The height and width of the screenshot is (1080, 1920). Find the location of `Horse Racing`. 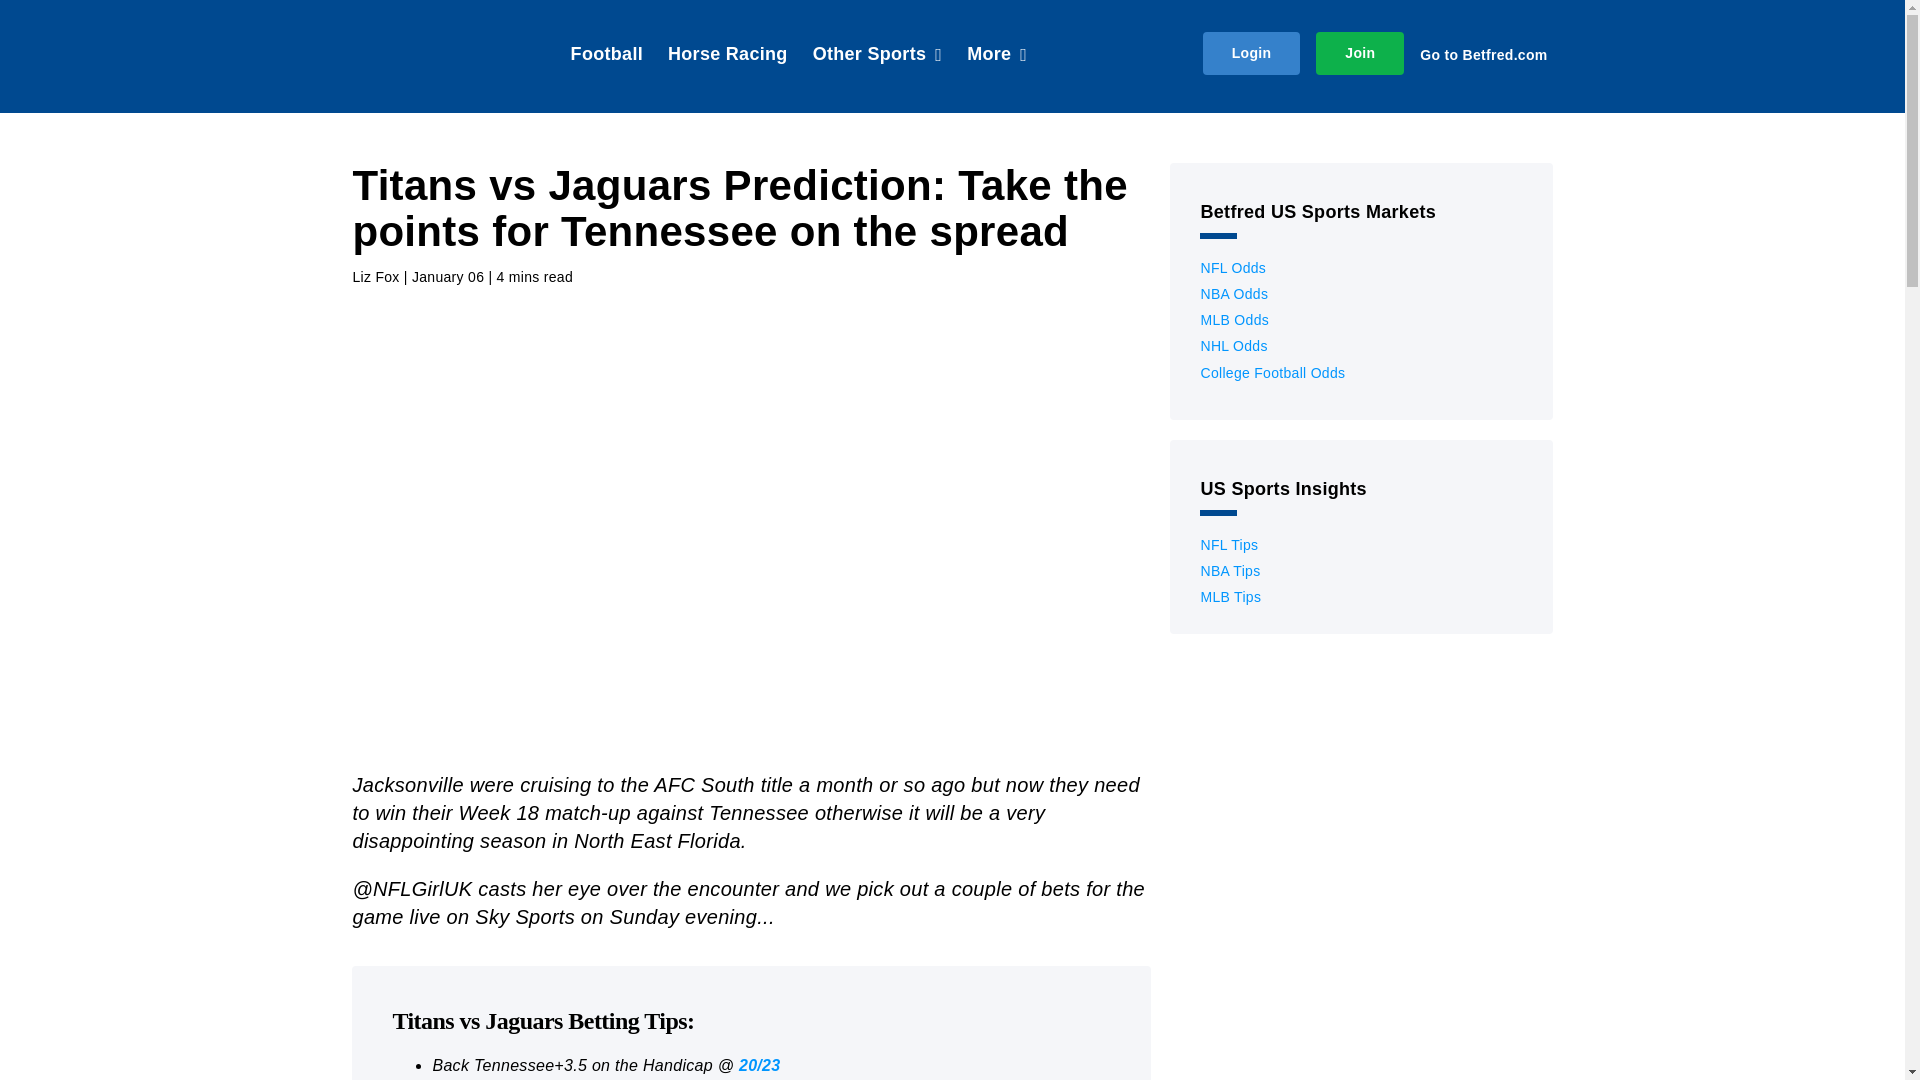

Horse Racing is located at coordinates (728, 56).